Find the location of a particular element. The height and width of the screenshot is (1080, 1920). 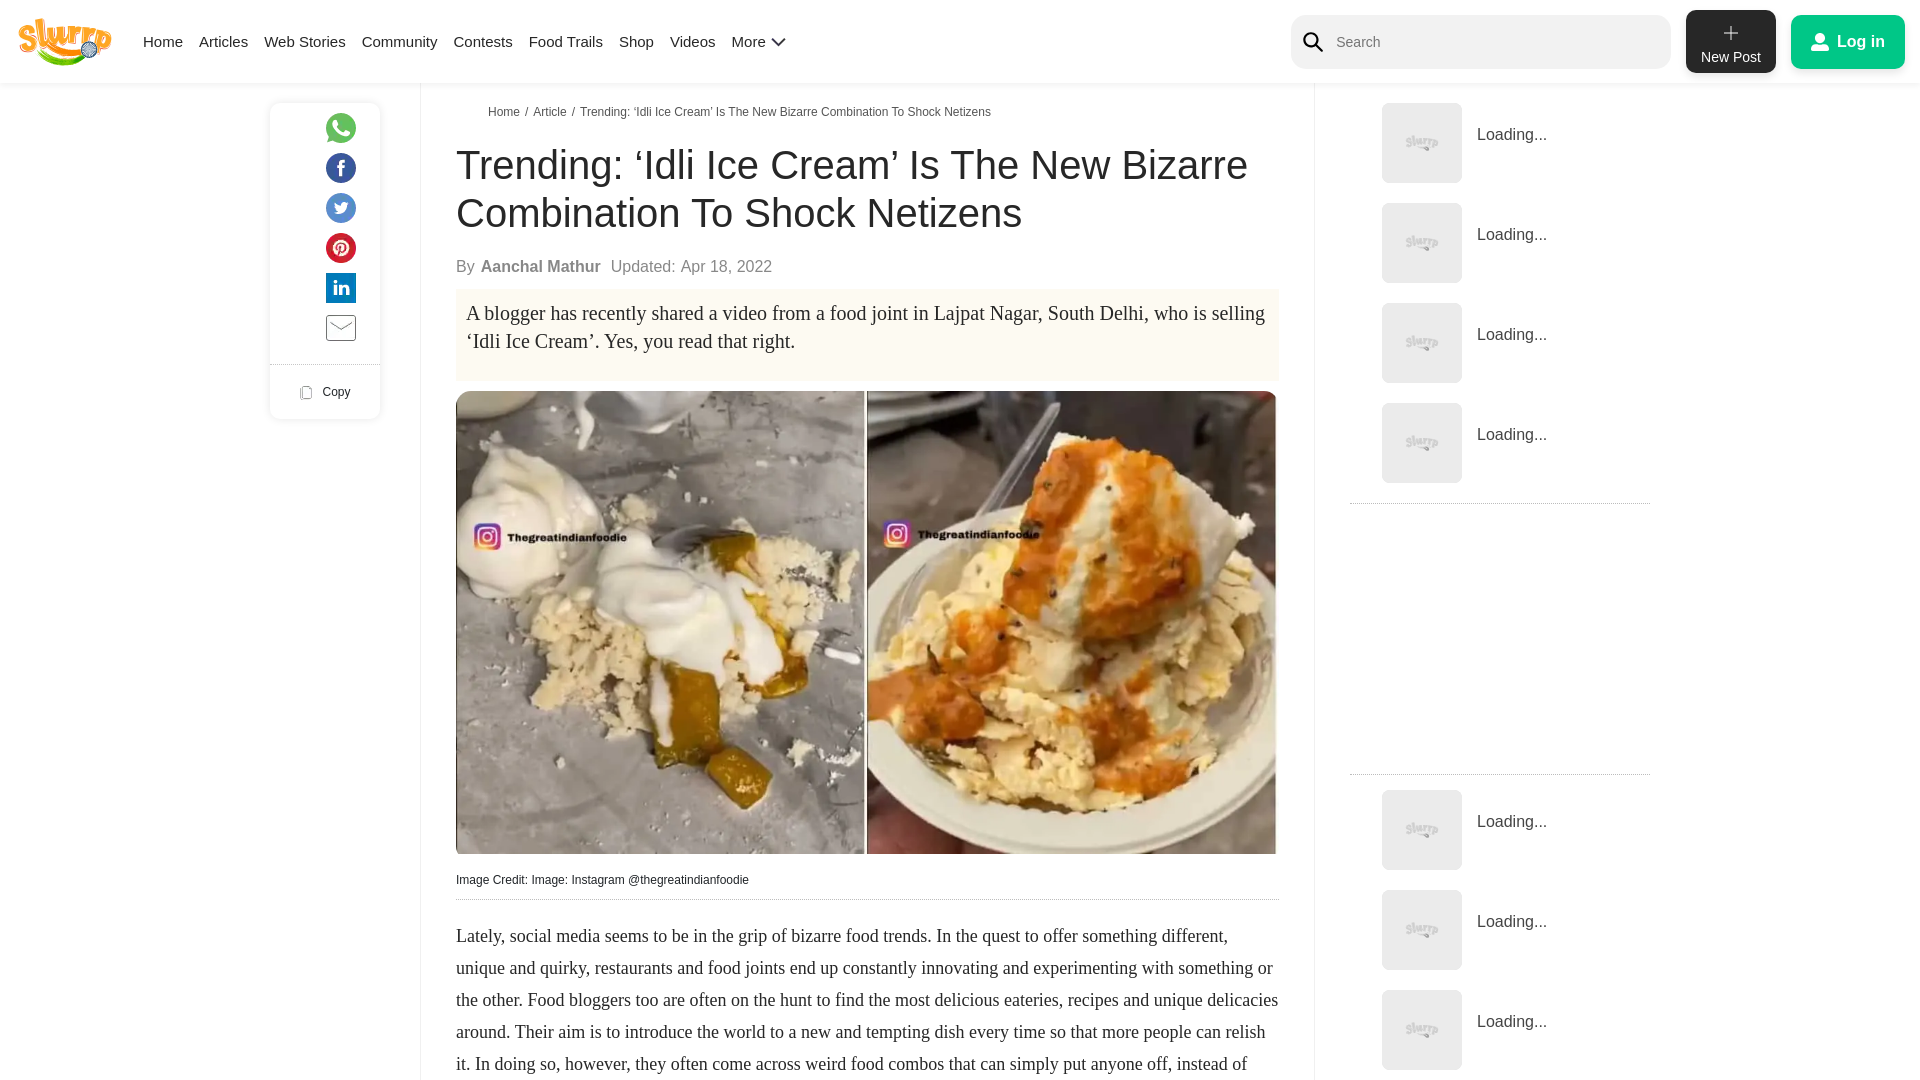

Article is located at coordinates (552, 111).